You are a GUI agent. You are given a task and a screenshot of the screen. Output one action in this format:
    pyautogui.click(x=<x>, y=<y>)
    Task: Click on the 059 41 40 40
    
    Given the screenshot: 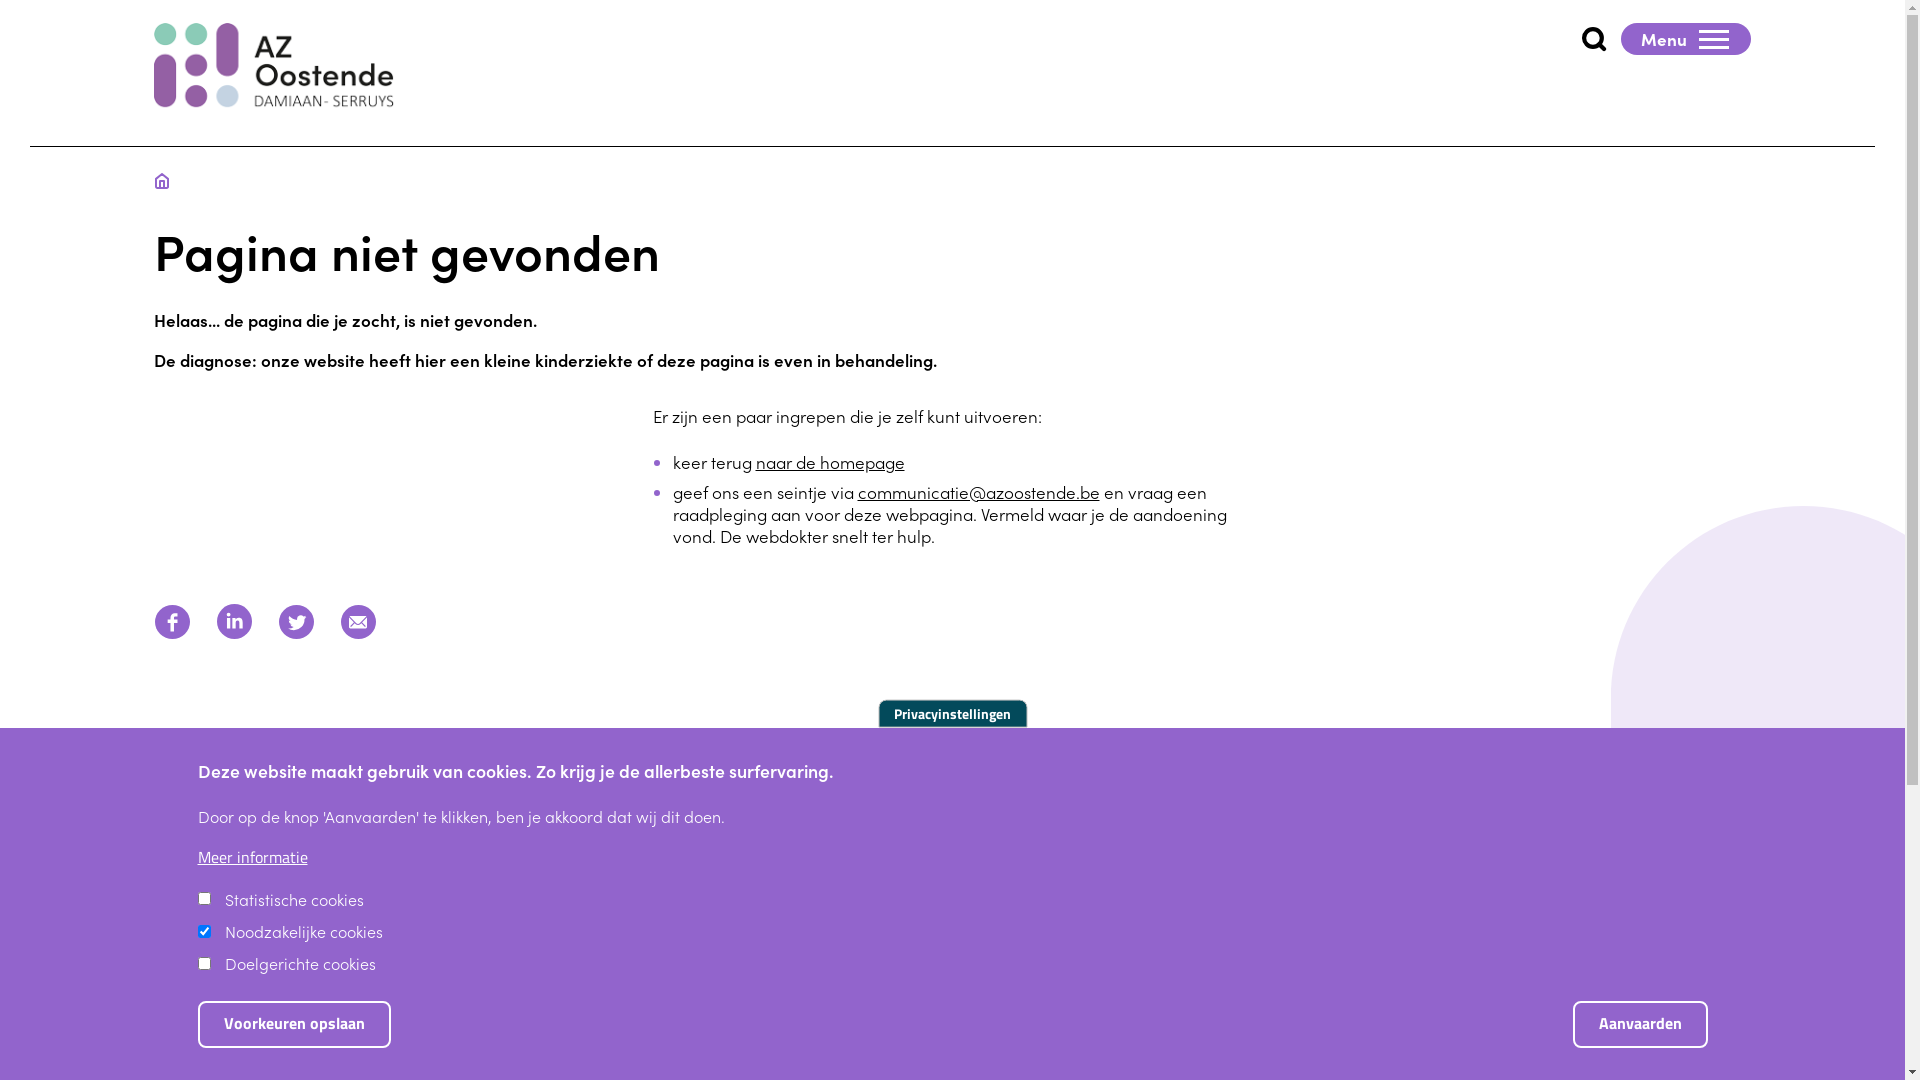 What is the action you would take?
    pyautogui.click(x=1460, y=956)
    